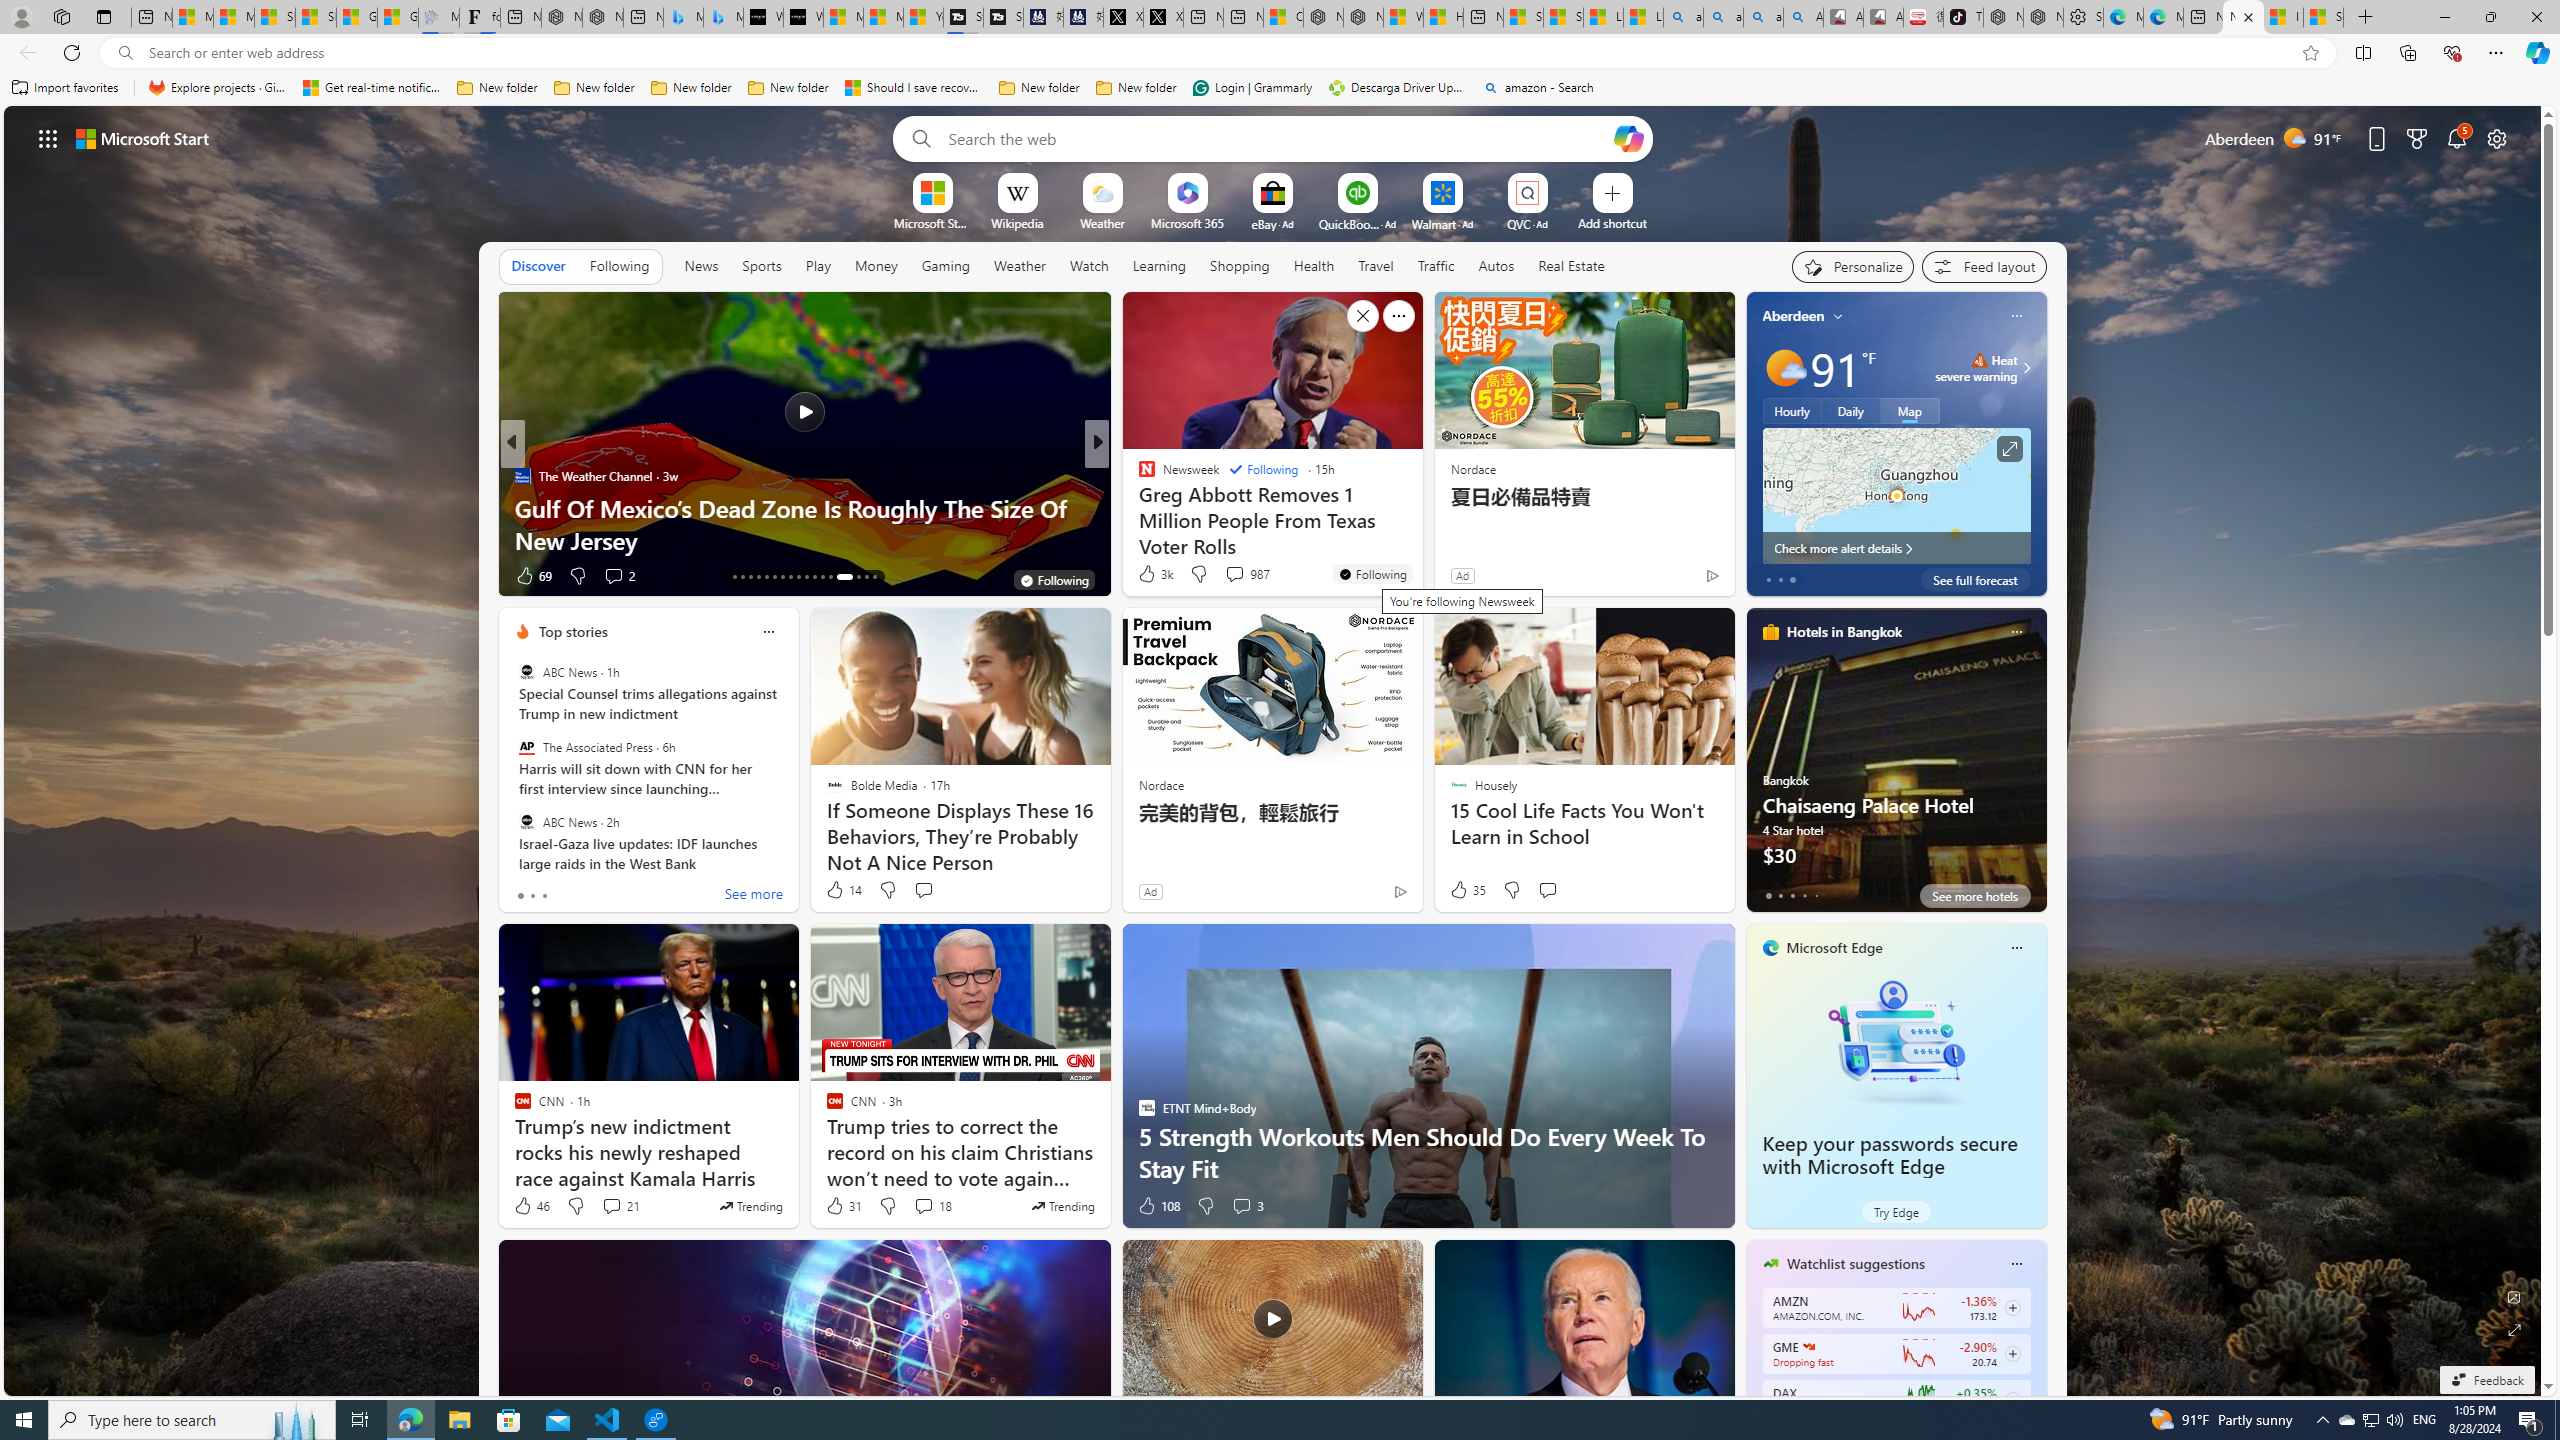 The width and height of the screenshot is (2560, 1440). Describe the element at coordinates (844, 577) in the screenshot. I see `AutomationID: tab-26` at that location.